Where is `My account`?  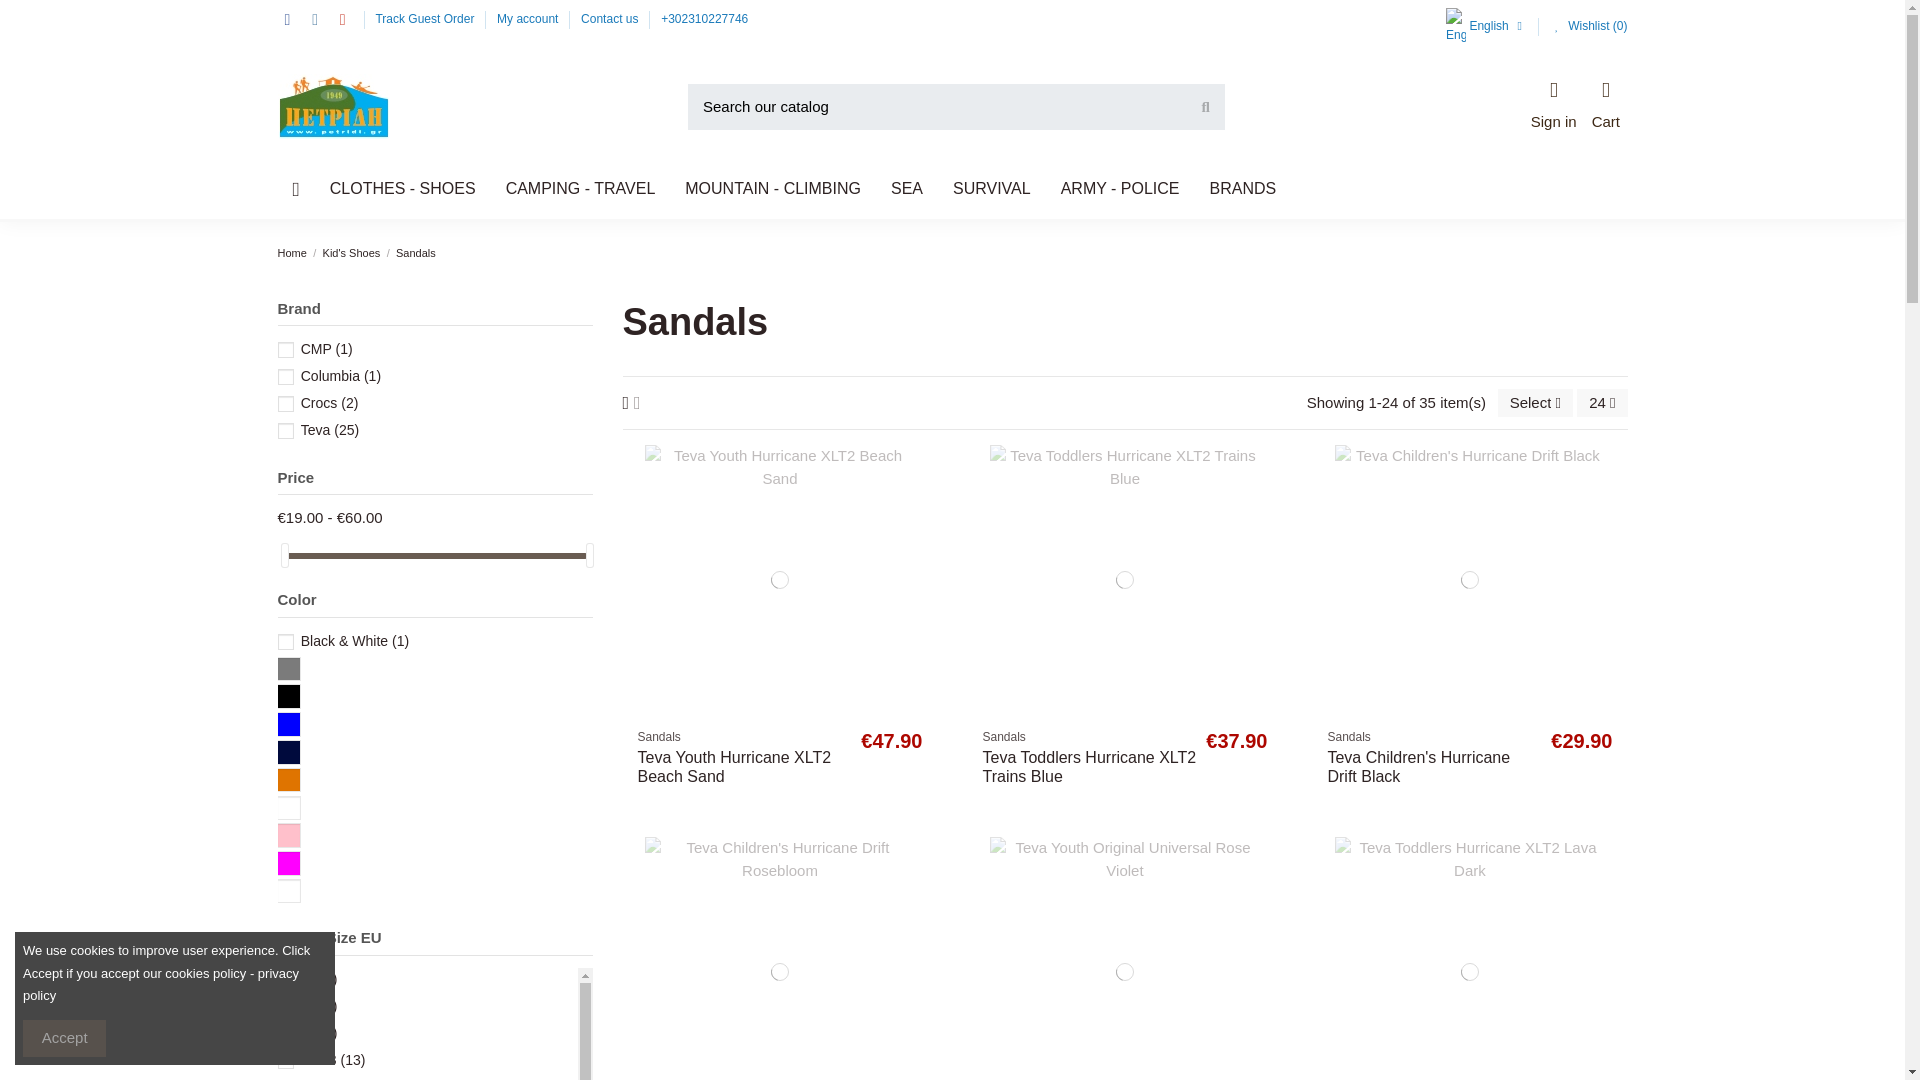 My account is located at coordinates (530, 18).